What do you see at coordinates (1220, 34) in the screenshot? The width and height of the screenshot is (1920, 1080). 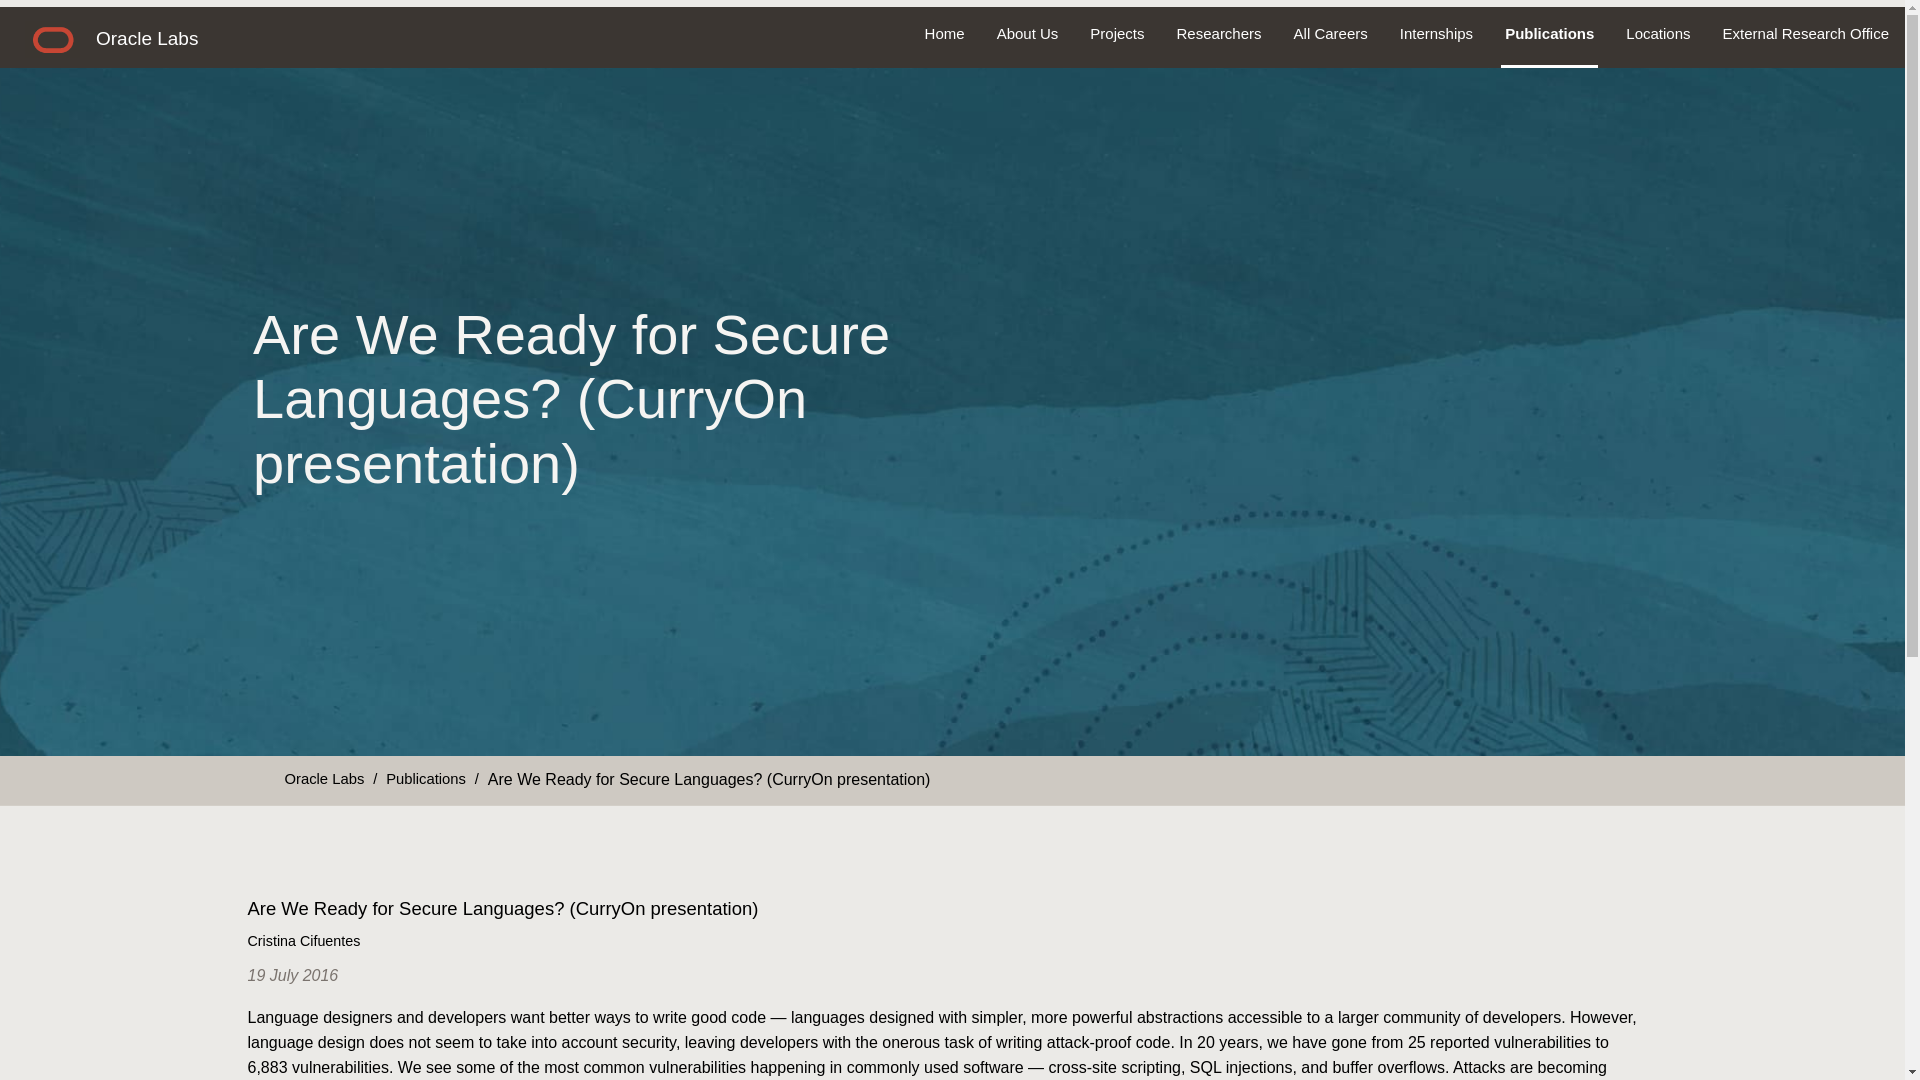 I see `Researchers` at bounding box center [1220, 34].